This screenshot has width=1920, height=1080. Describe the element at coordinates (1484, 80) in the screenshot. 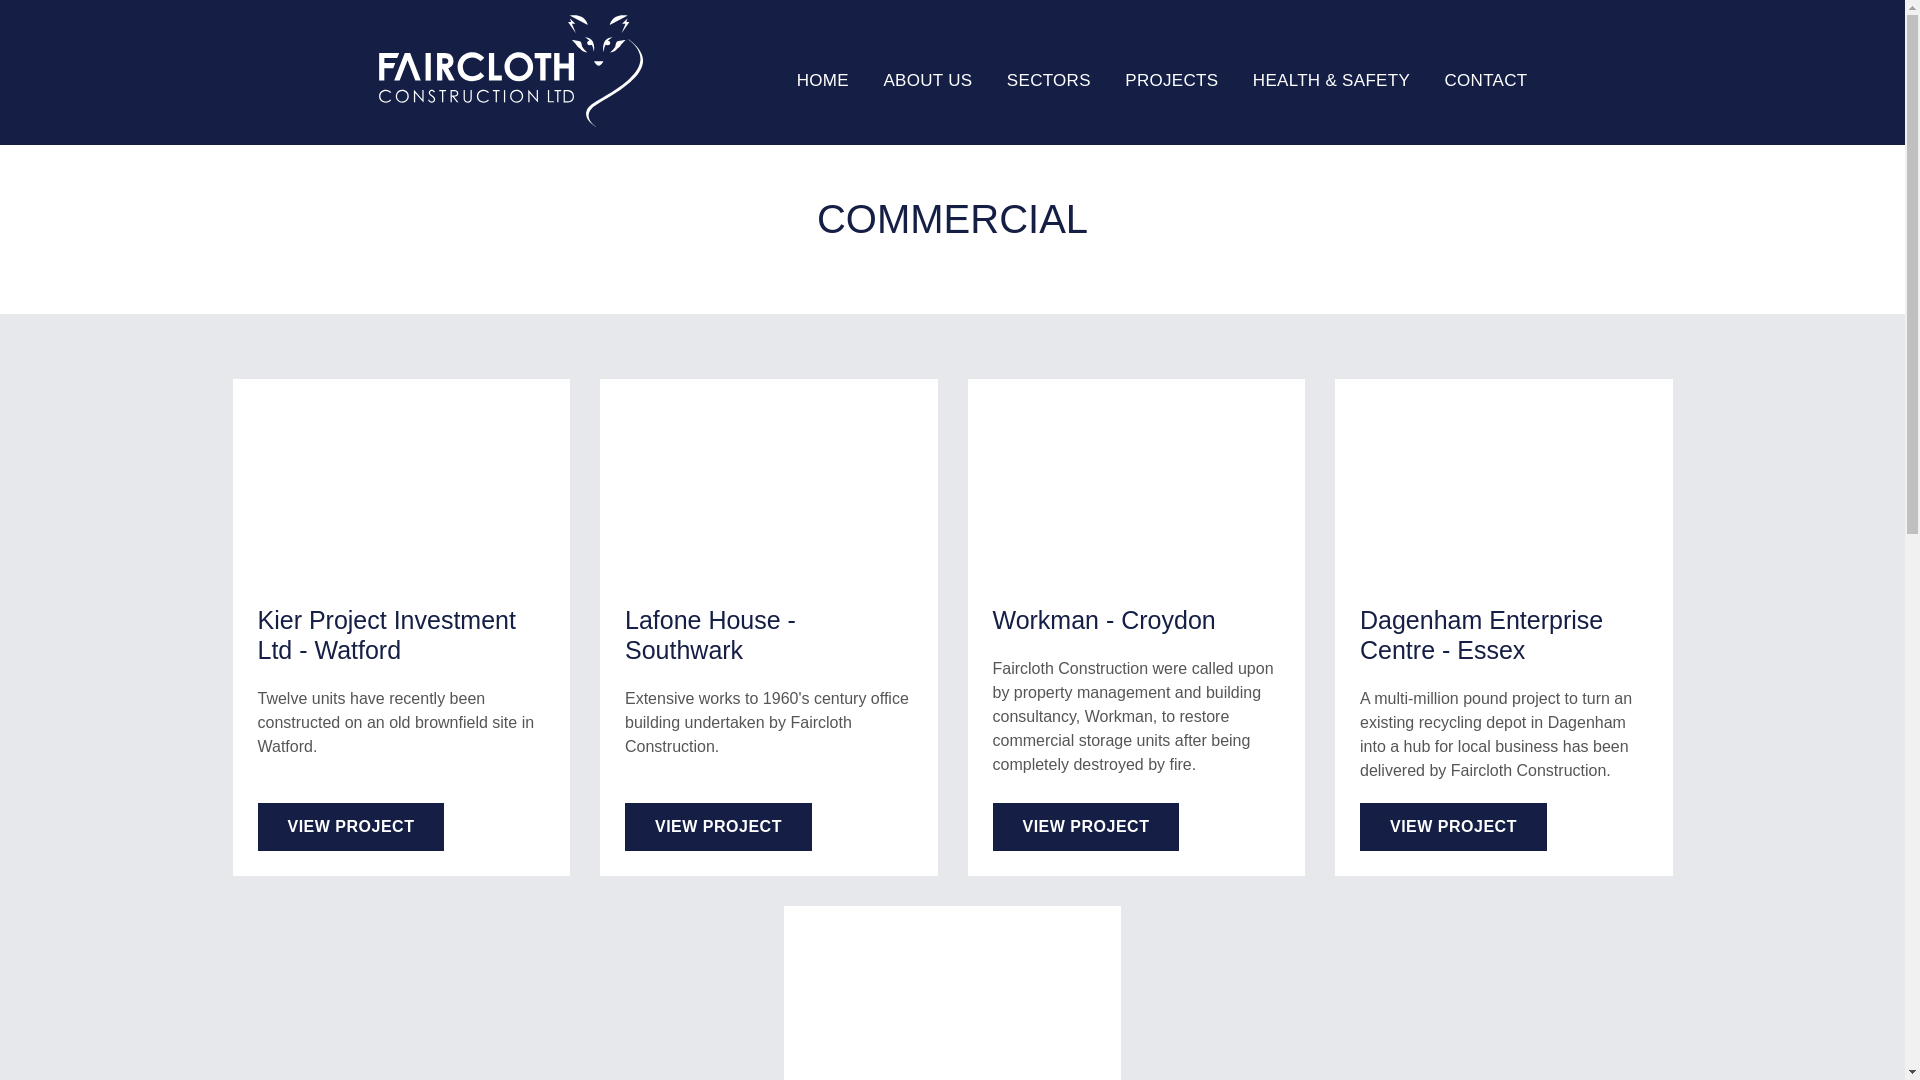

I see `CONTACT` at that location.